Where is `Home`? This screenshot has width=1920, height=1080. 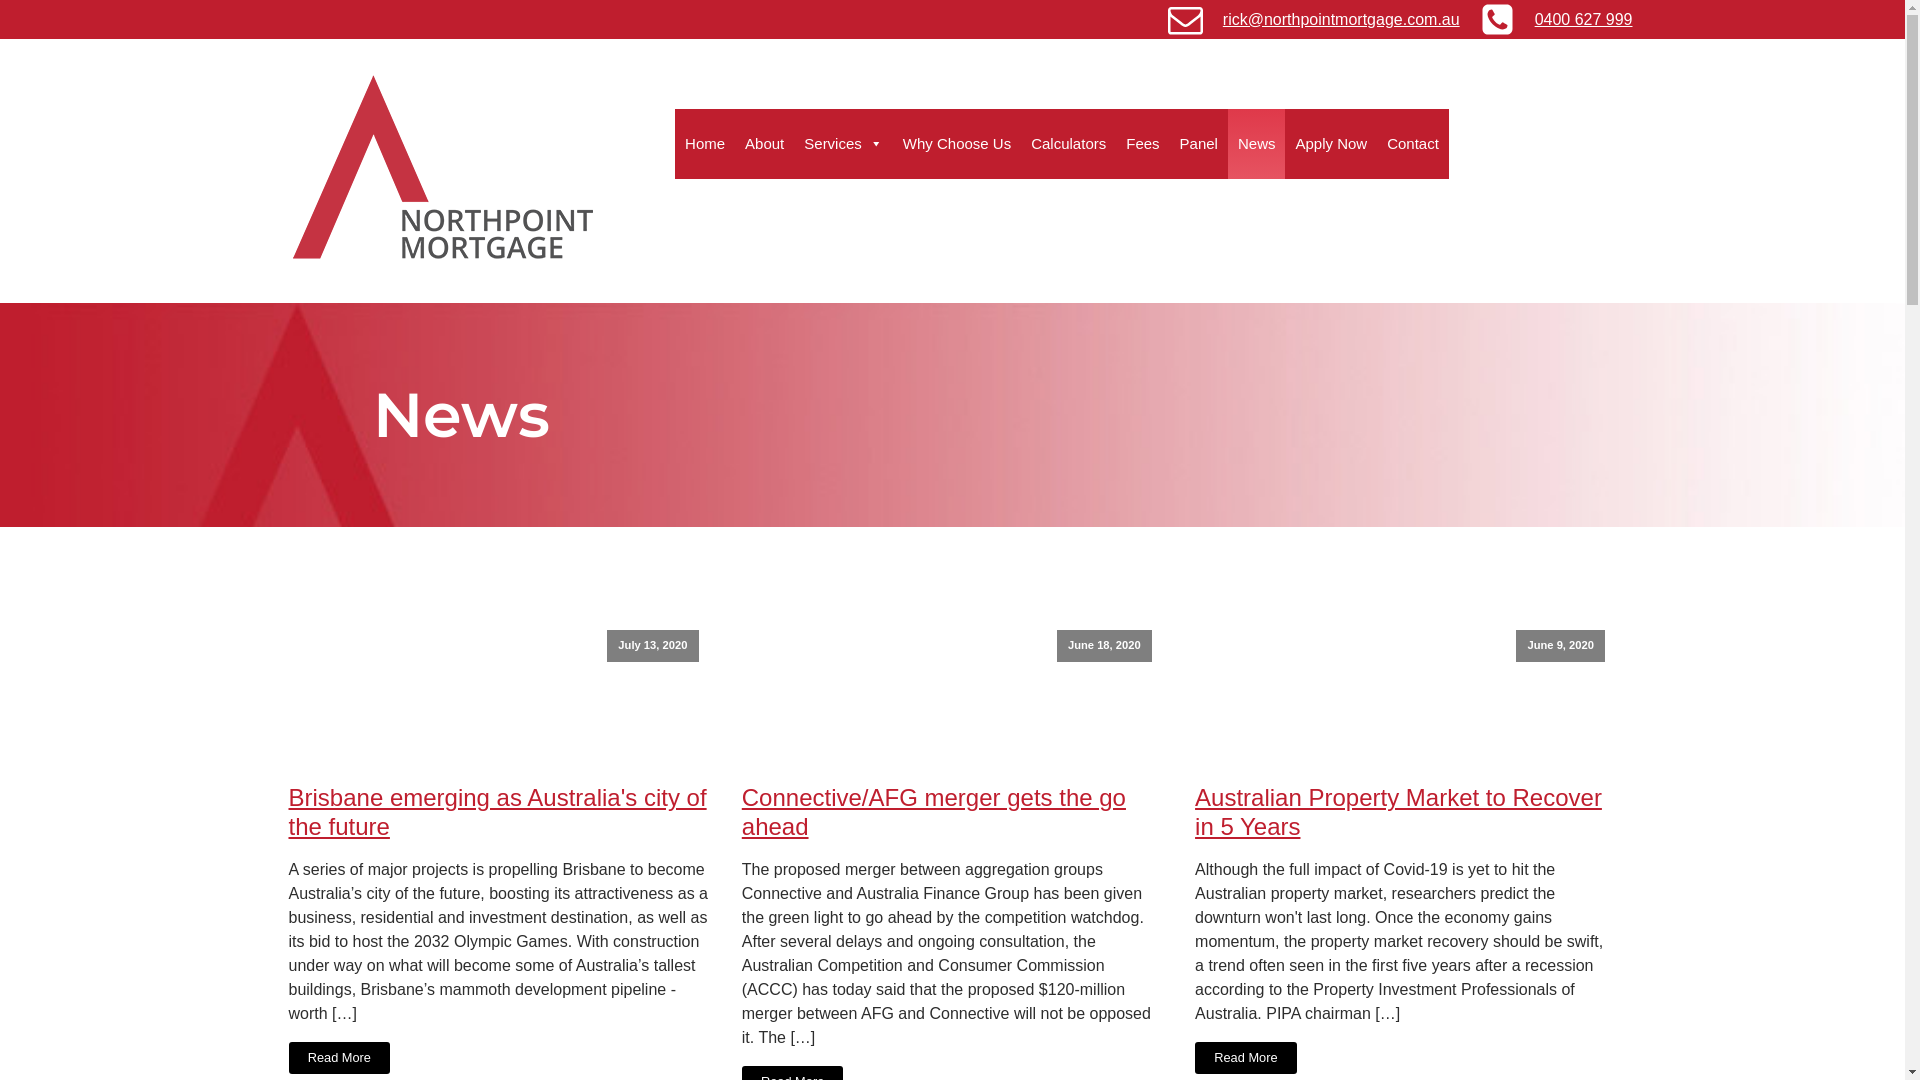
Home is located at coordinates (705, 144).